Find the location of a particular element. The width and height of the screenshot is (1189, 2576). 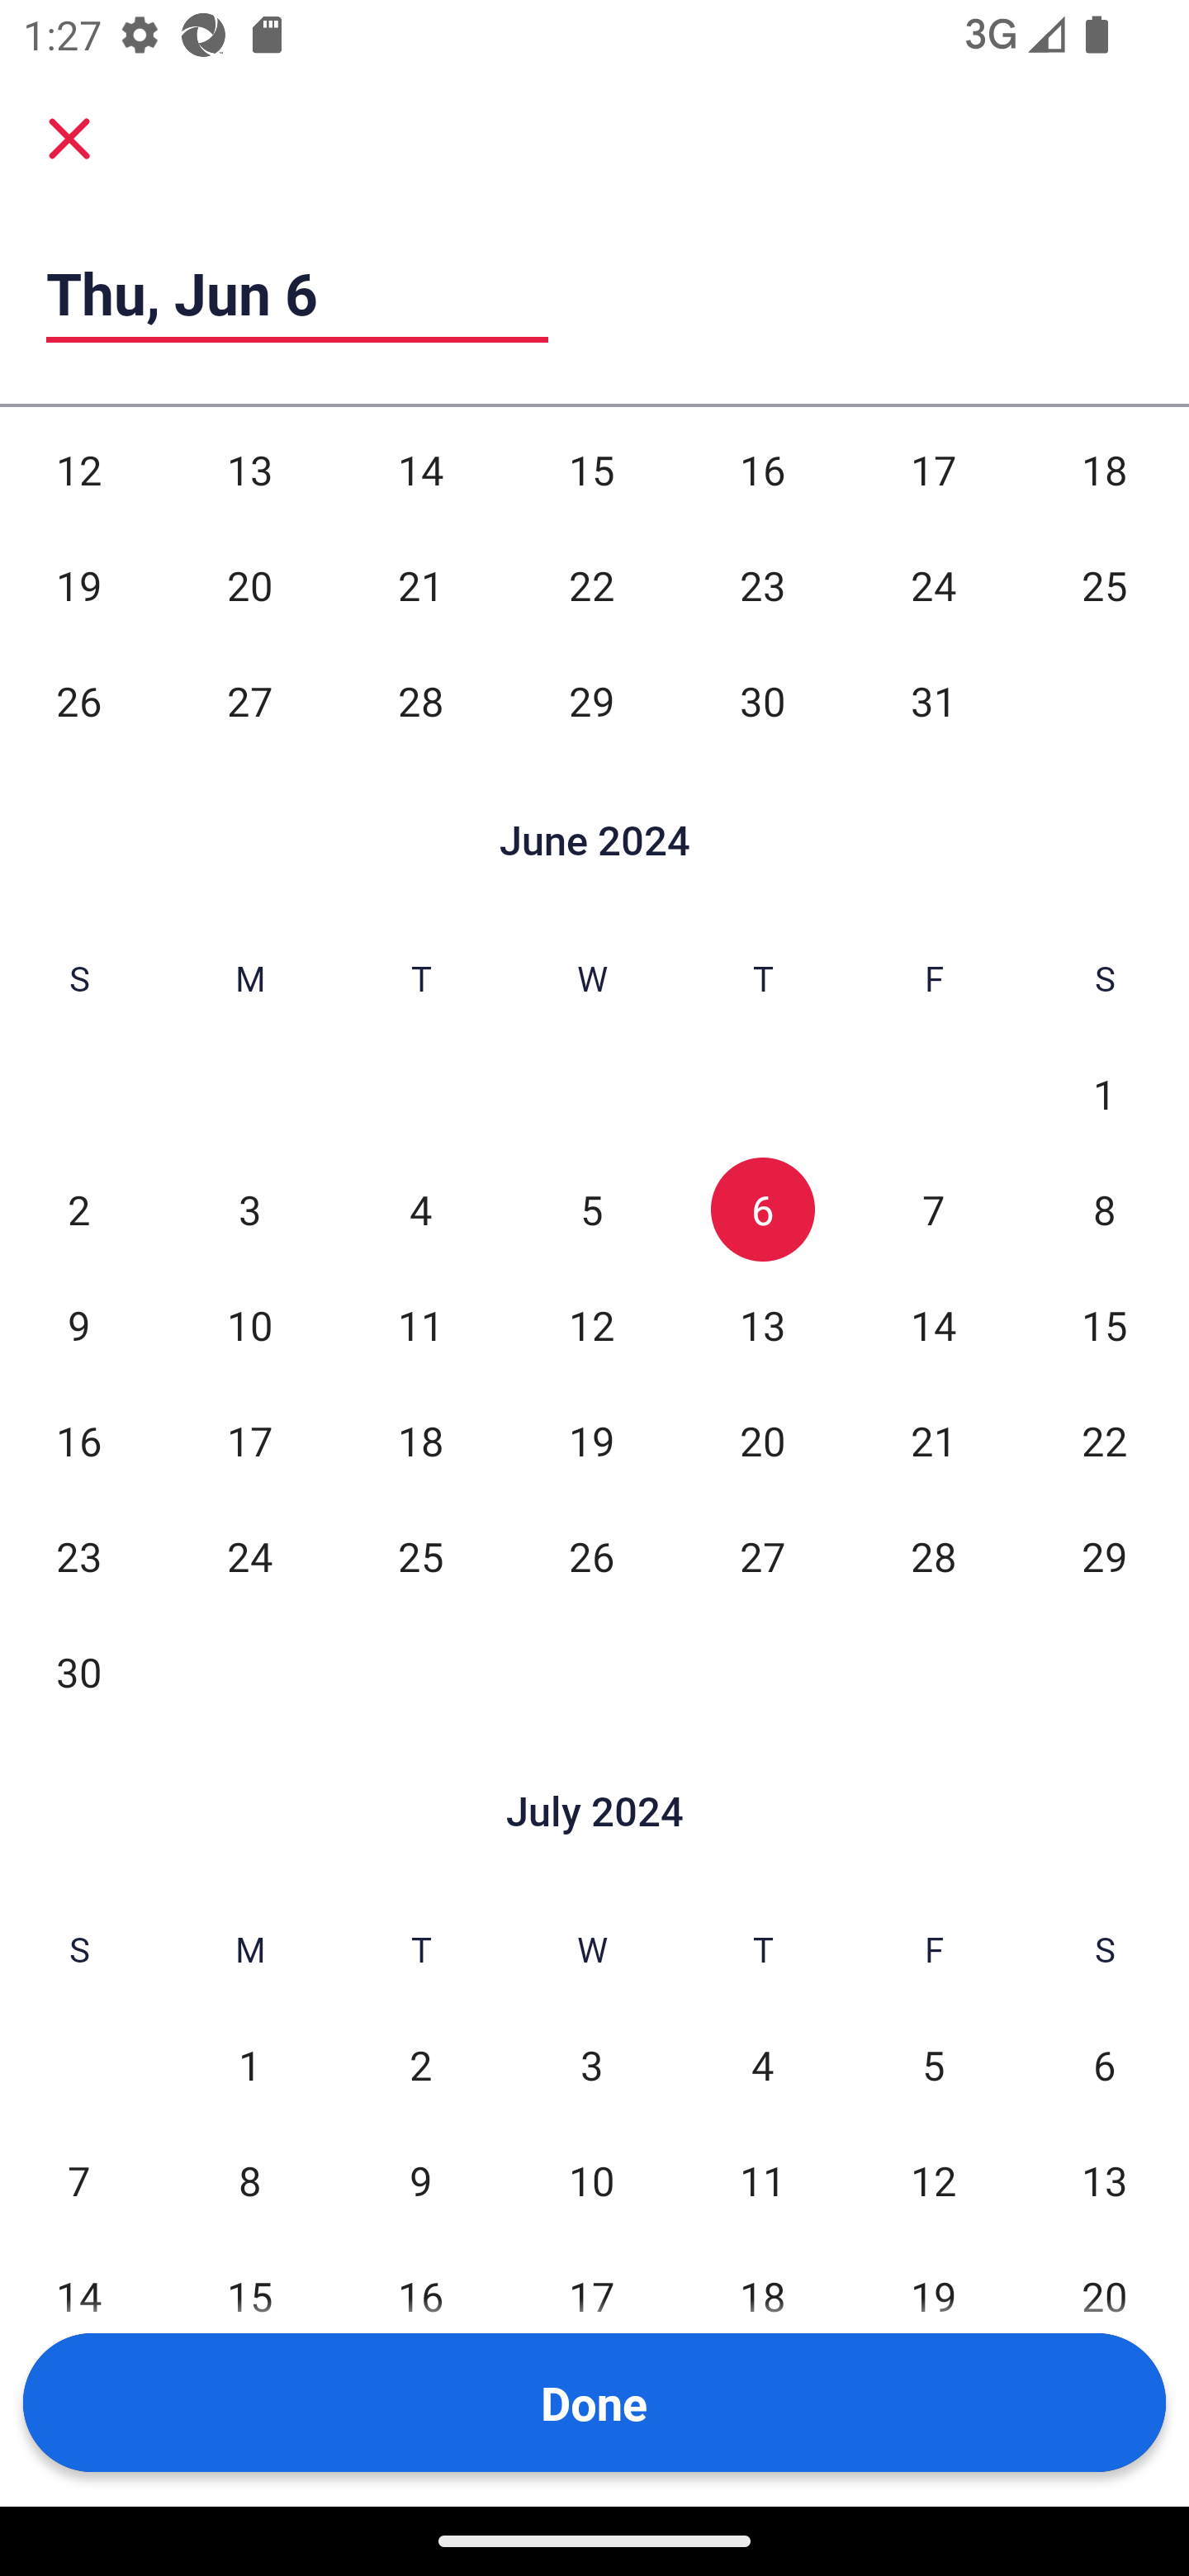

Cancel is located at coordinates (69, 139).